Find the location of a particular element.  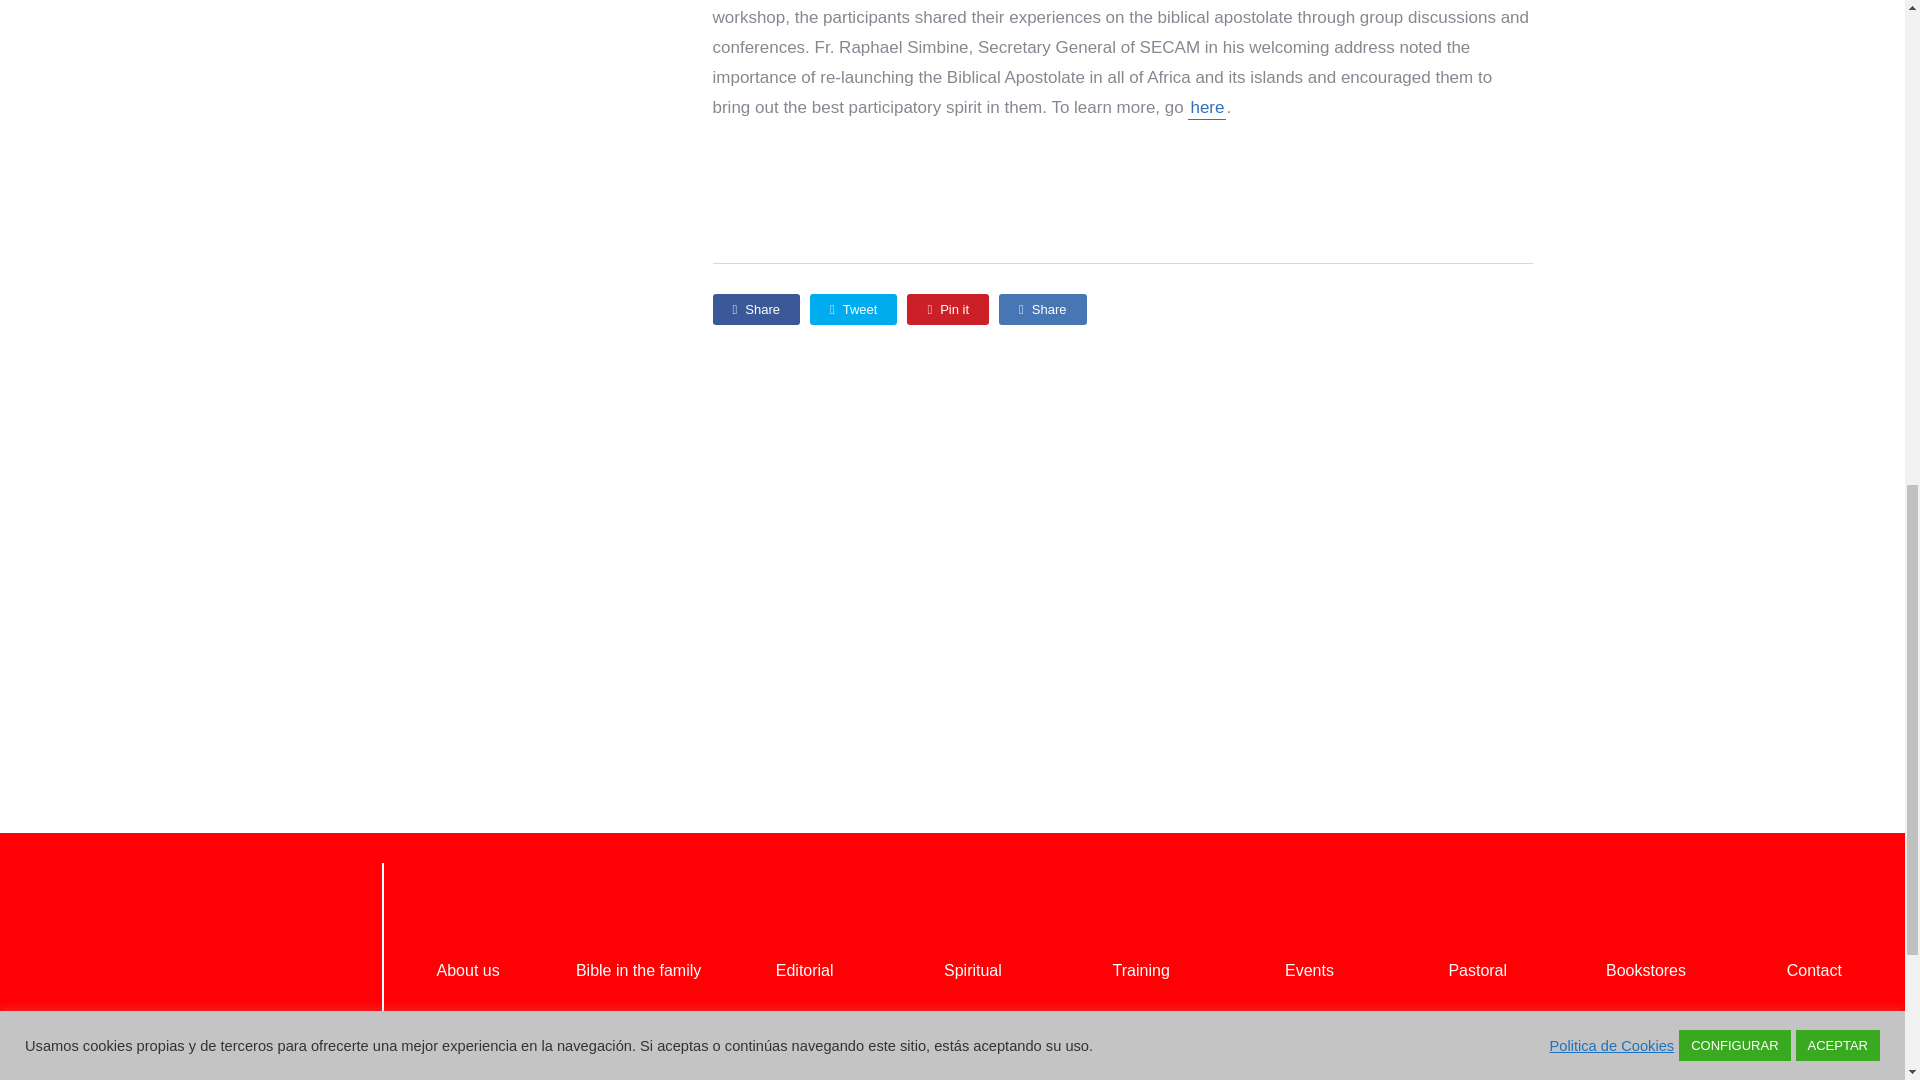

here is located at coordinates (1207, 108).